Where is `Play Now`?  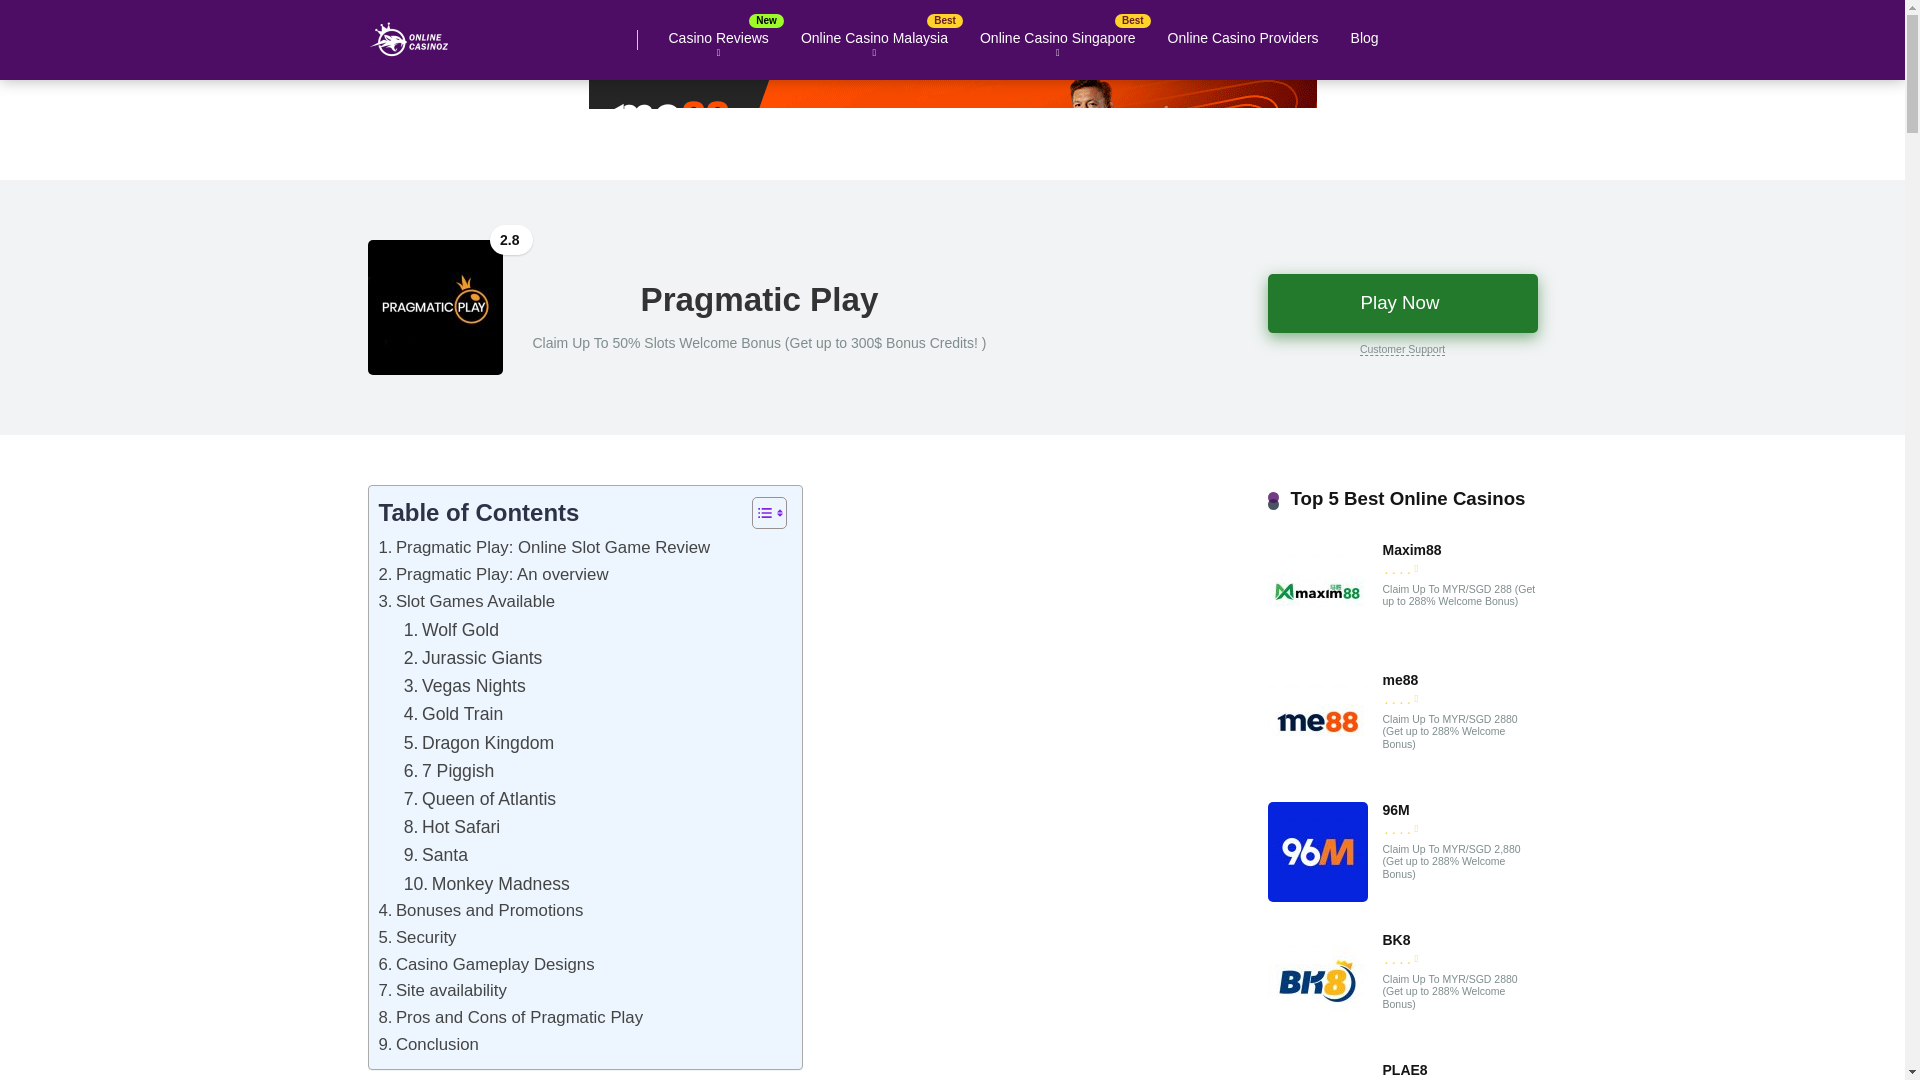 Play Now is located at coordinates (1402, 302).